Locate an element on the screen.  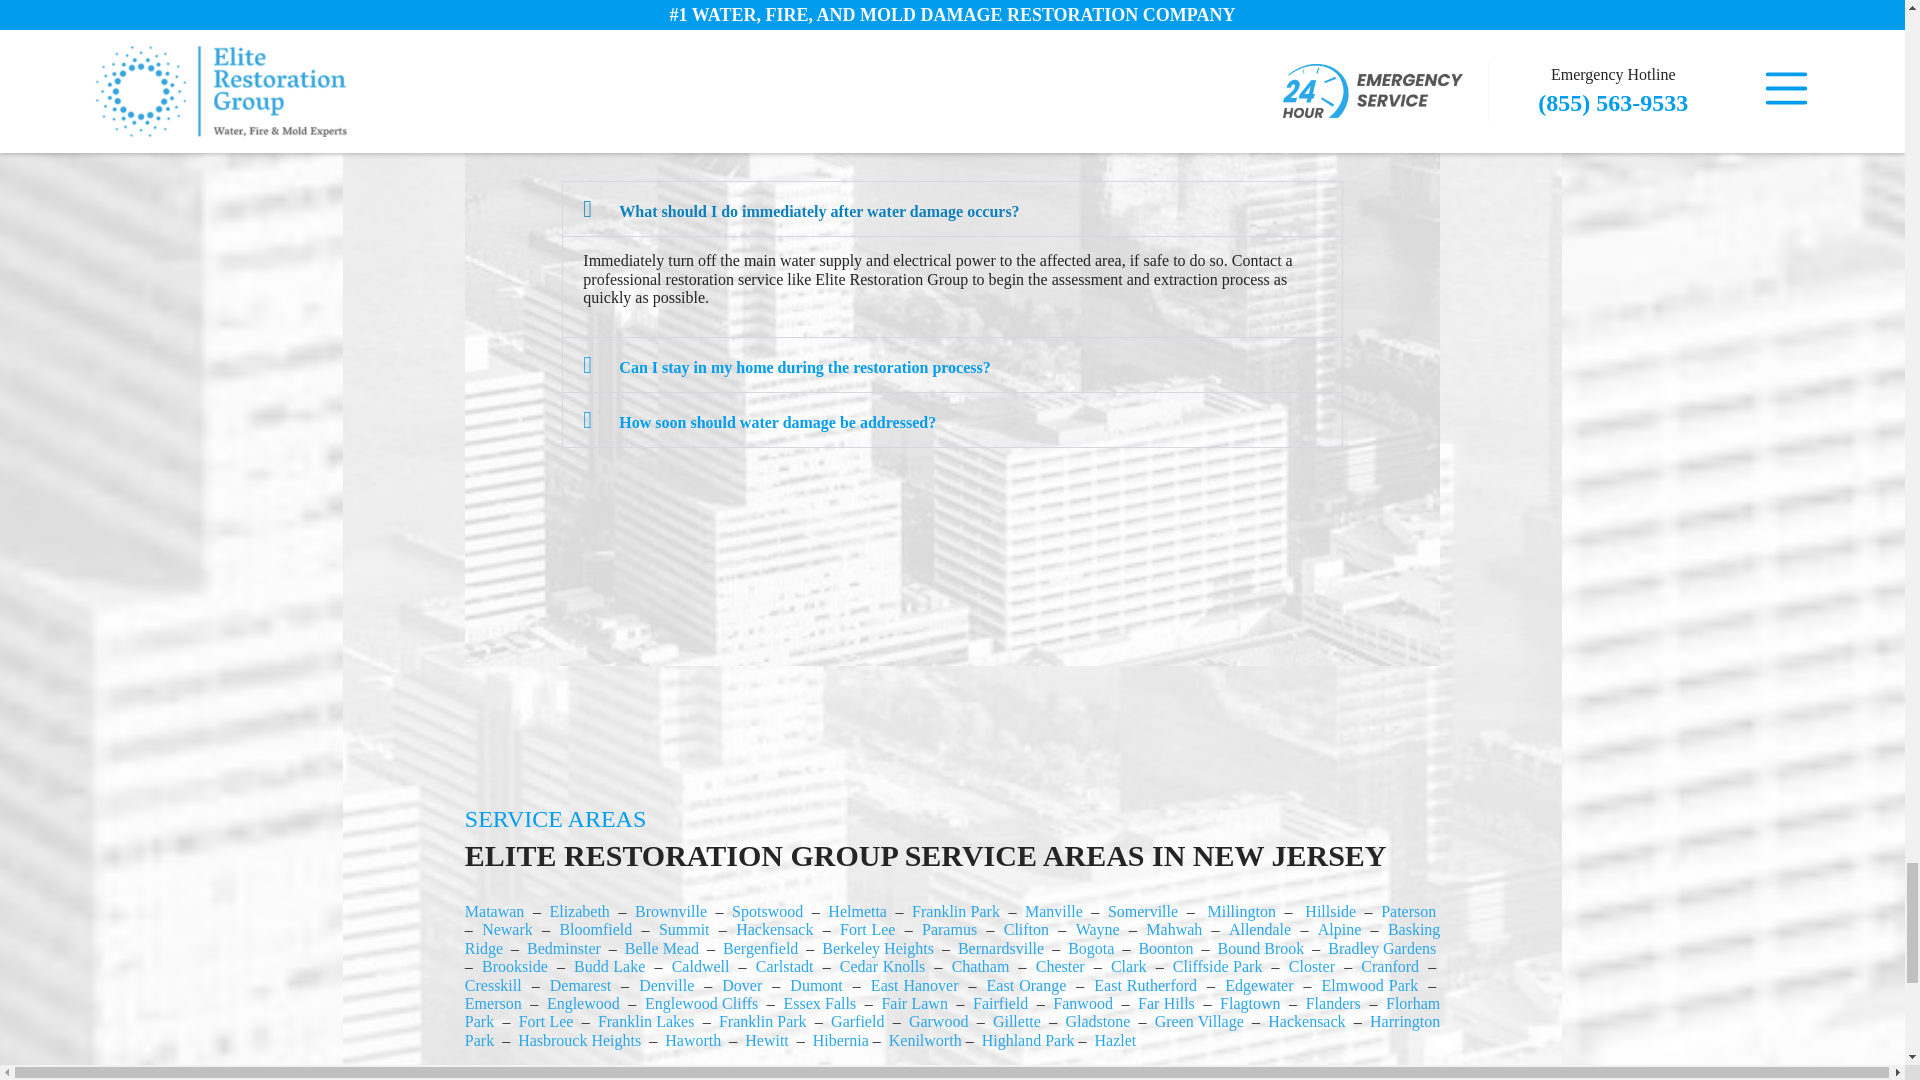
Millington is located at coordinates (1242, 911).